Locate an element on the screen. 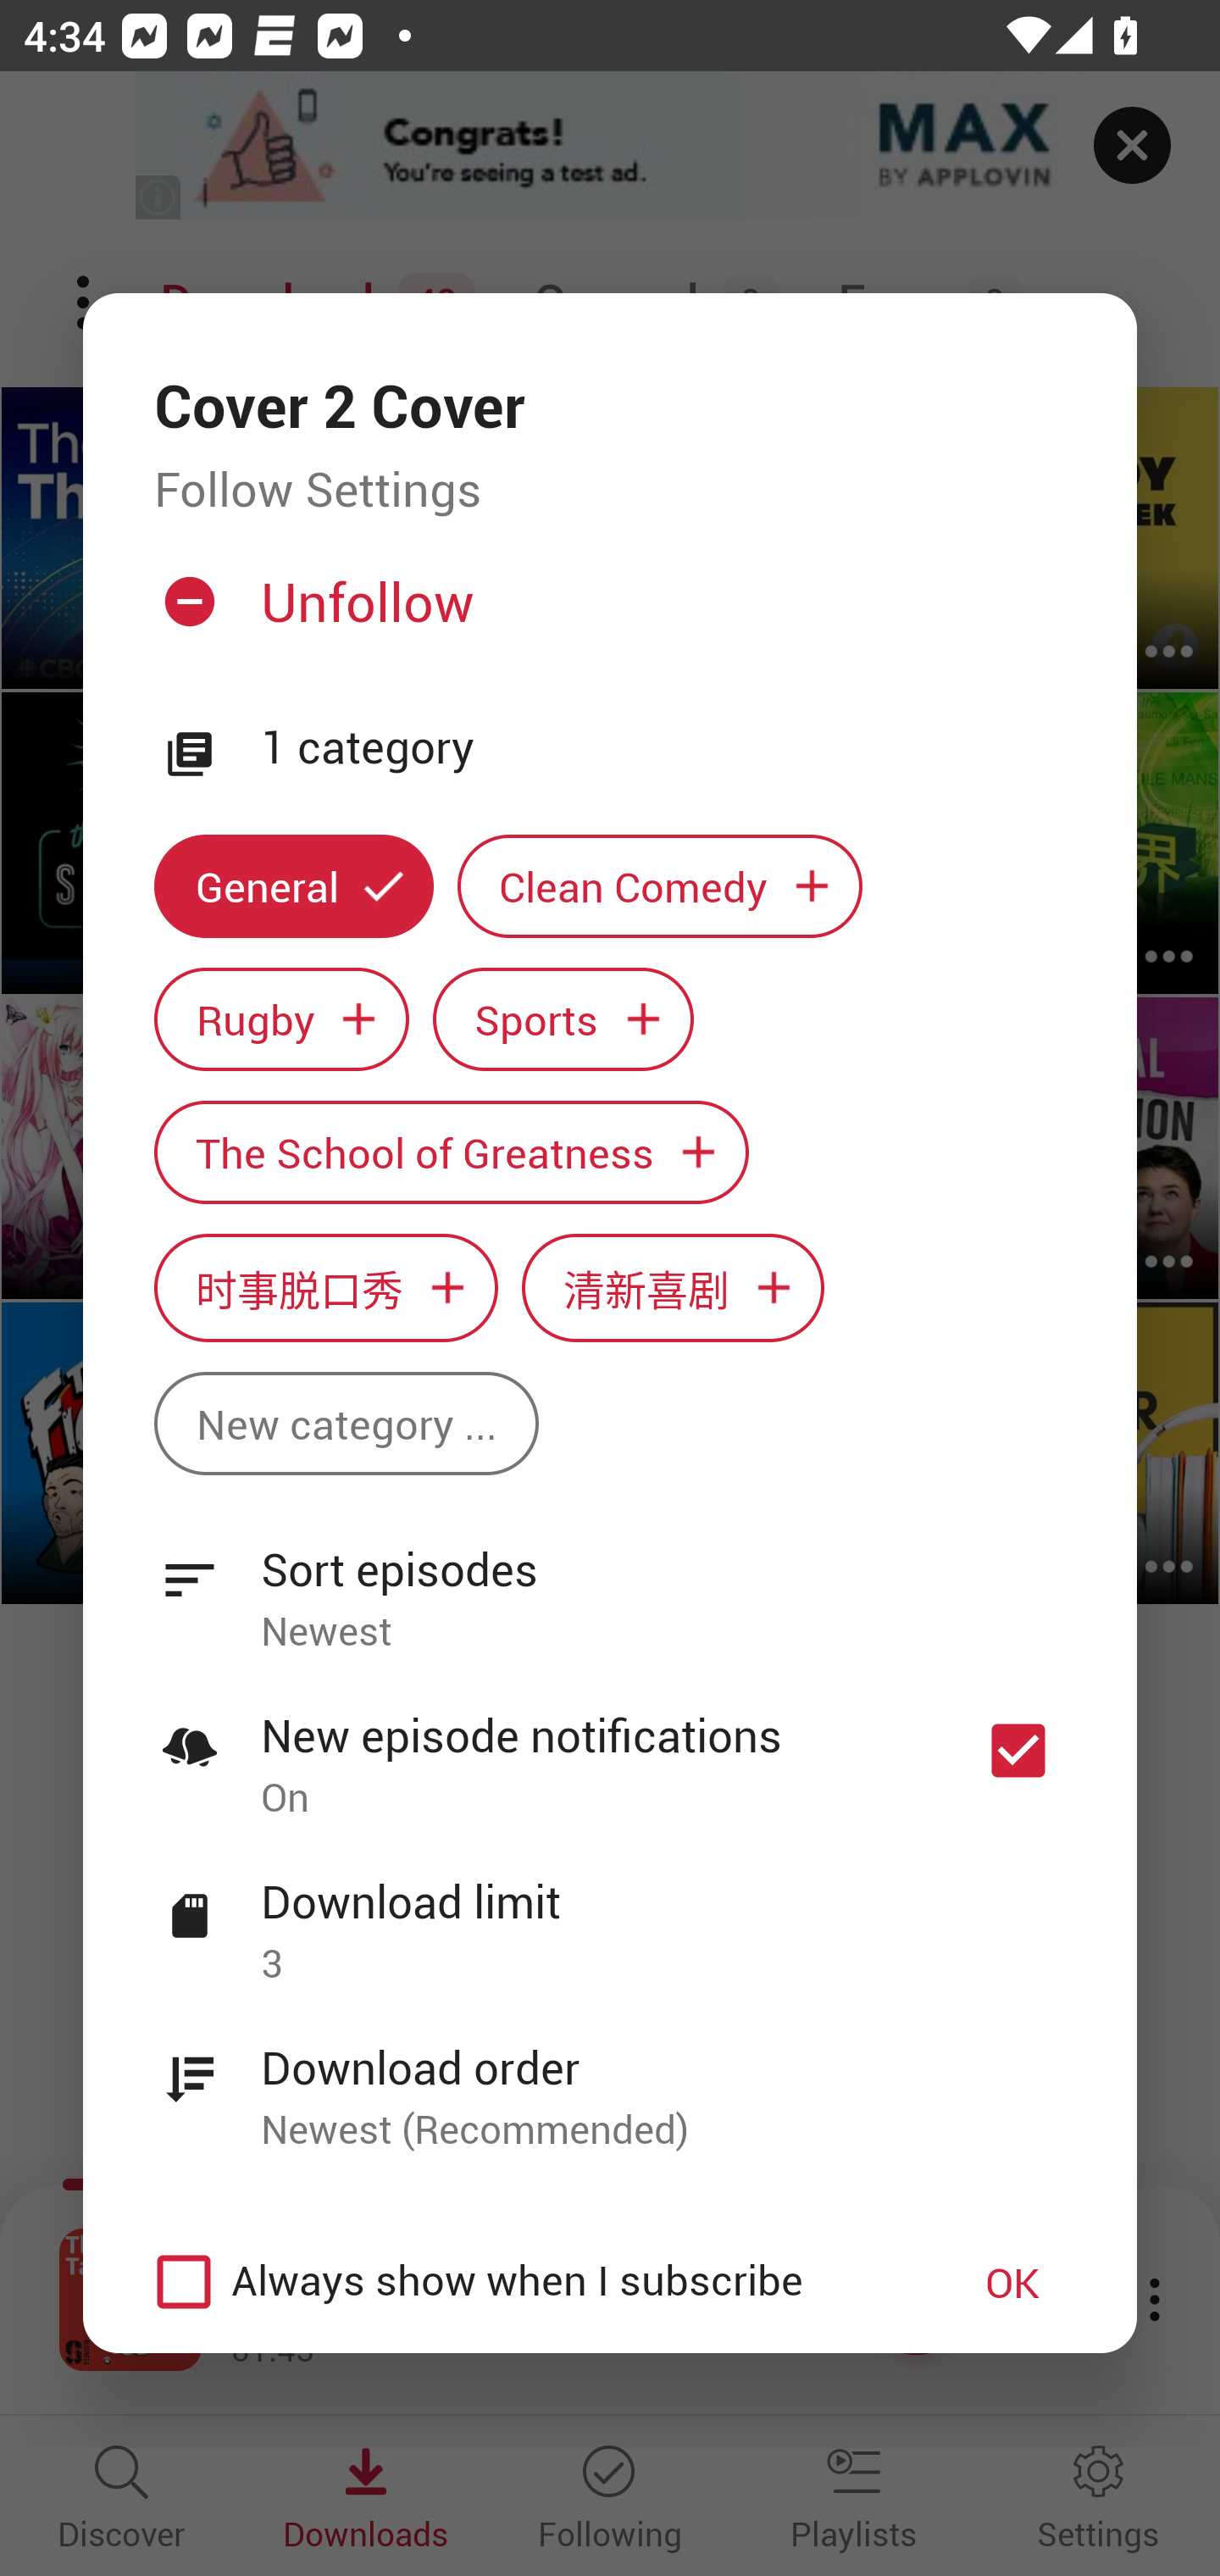 The width and height of the screenshot is (1220, 2576). The School of Greatness is located at coordinates (451, 1151).